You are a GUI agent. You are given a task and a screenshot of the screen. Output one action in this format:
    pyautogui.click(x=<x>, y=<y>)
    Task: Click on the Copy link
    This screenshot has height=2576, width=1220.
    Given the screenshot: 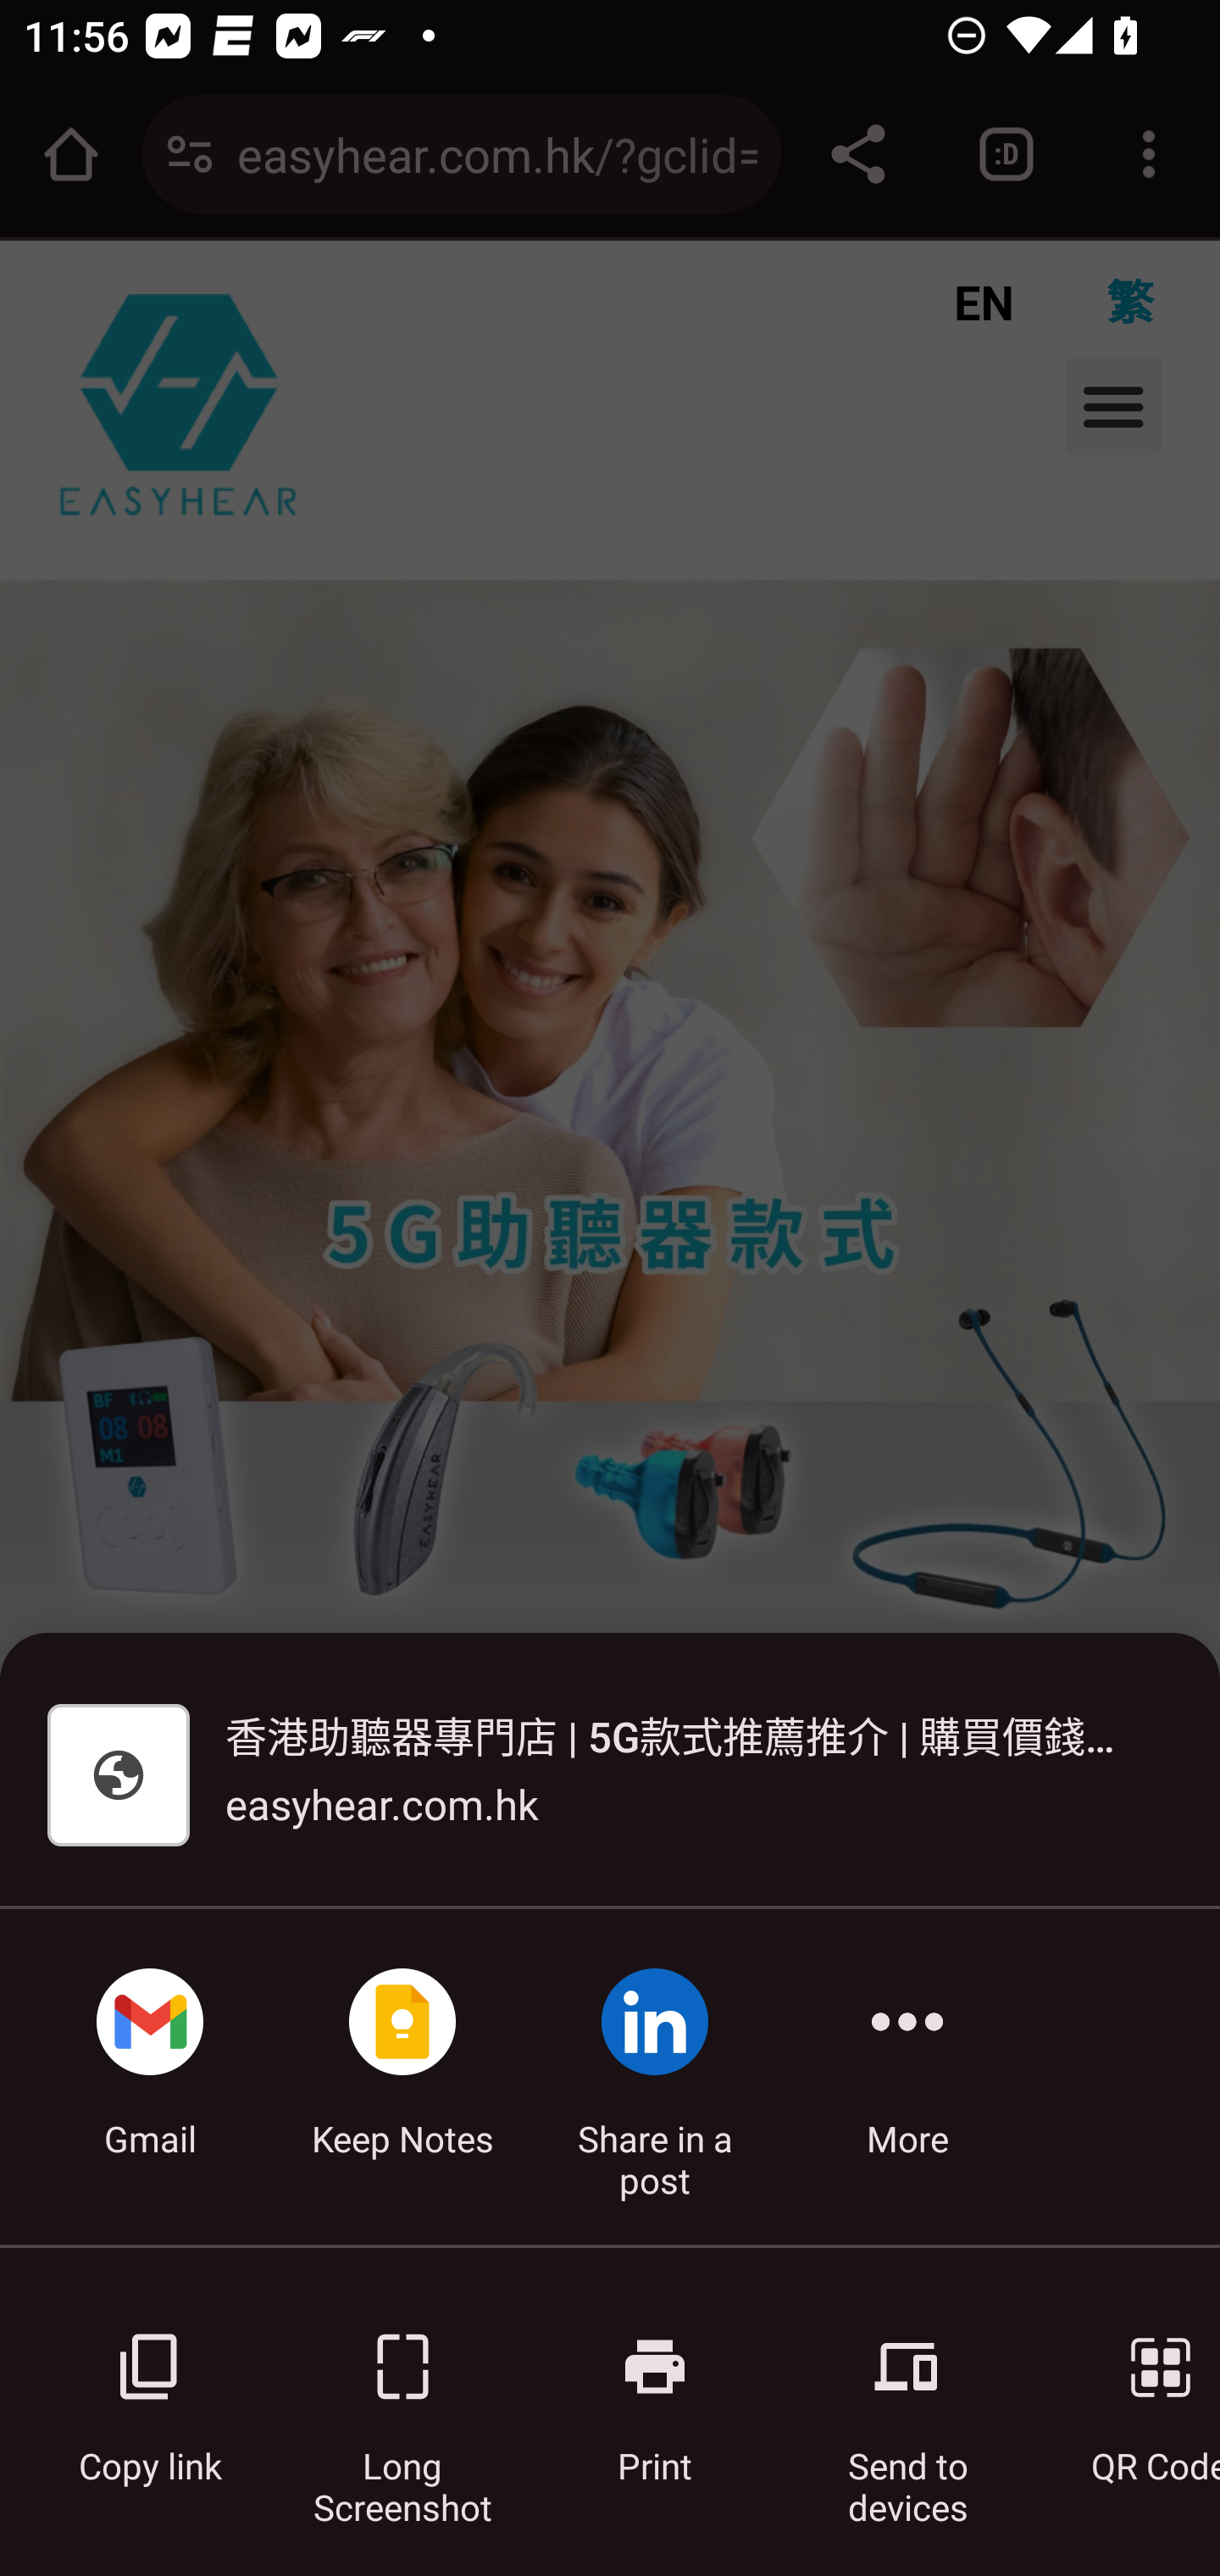 What is the action you would take?
    pyautogui.click(x=150, y=2390)
    